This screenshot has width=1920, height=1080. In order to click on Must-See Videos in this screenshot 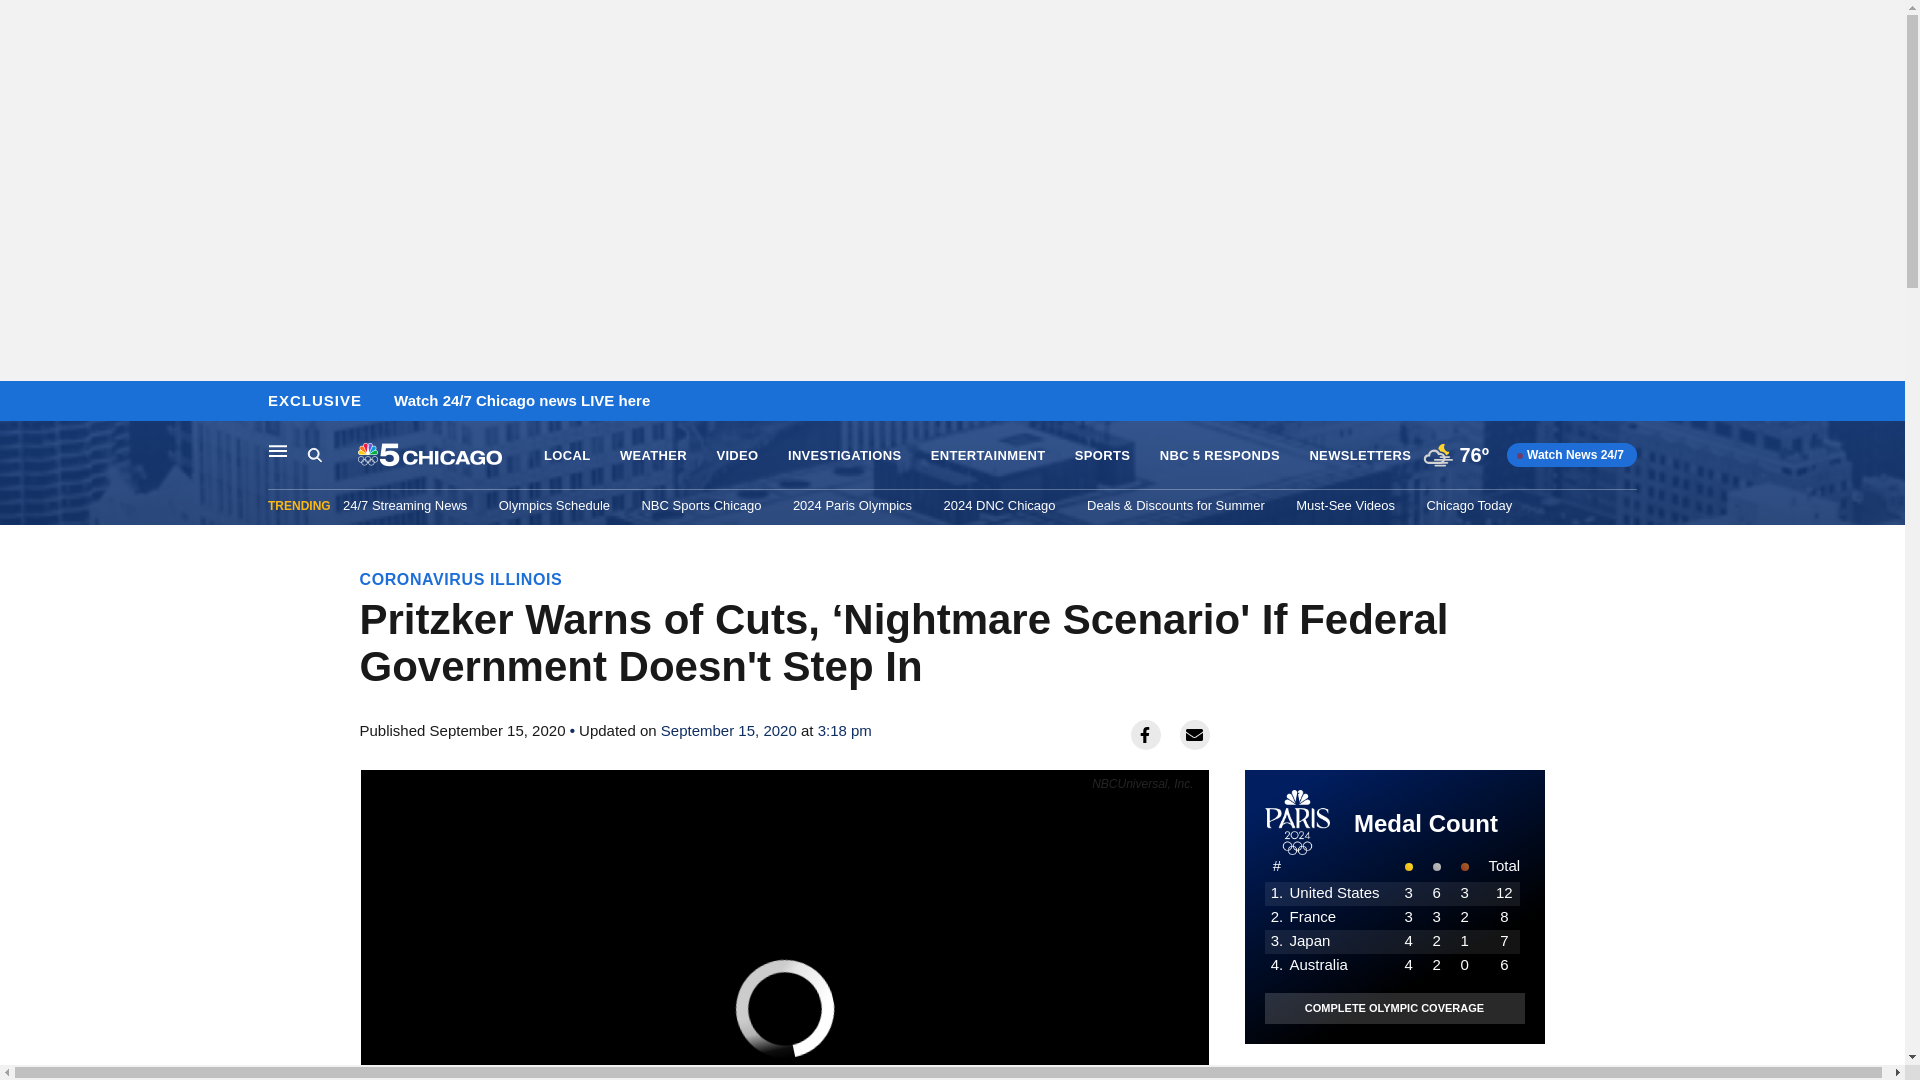, I will do `click(1346, 505)`.